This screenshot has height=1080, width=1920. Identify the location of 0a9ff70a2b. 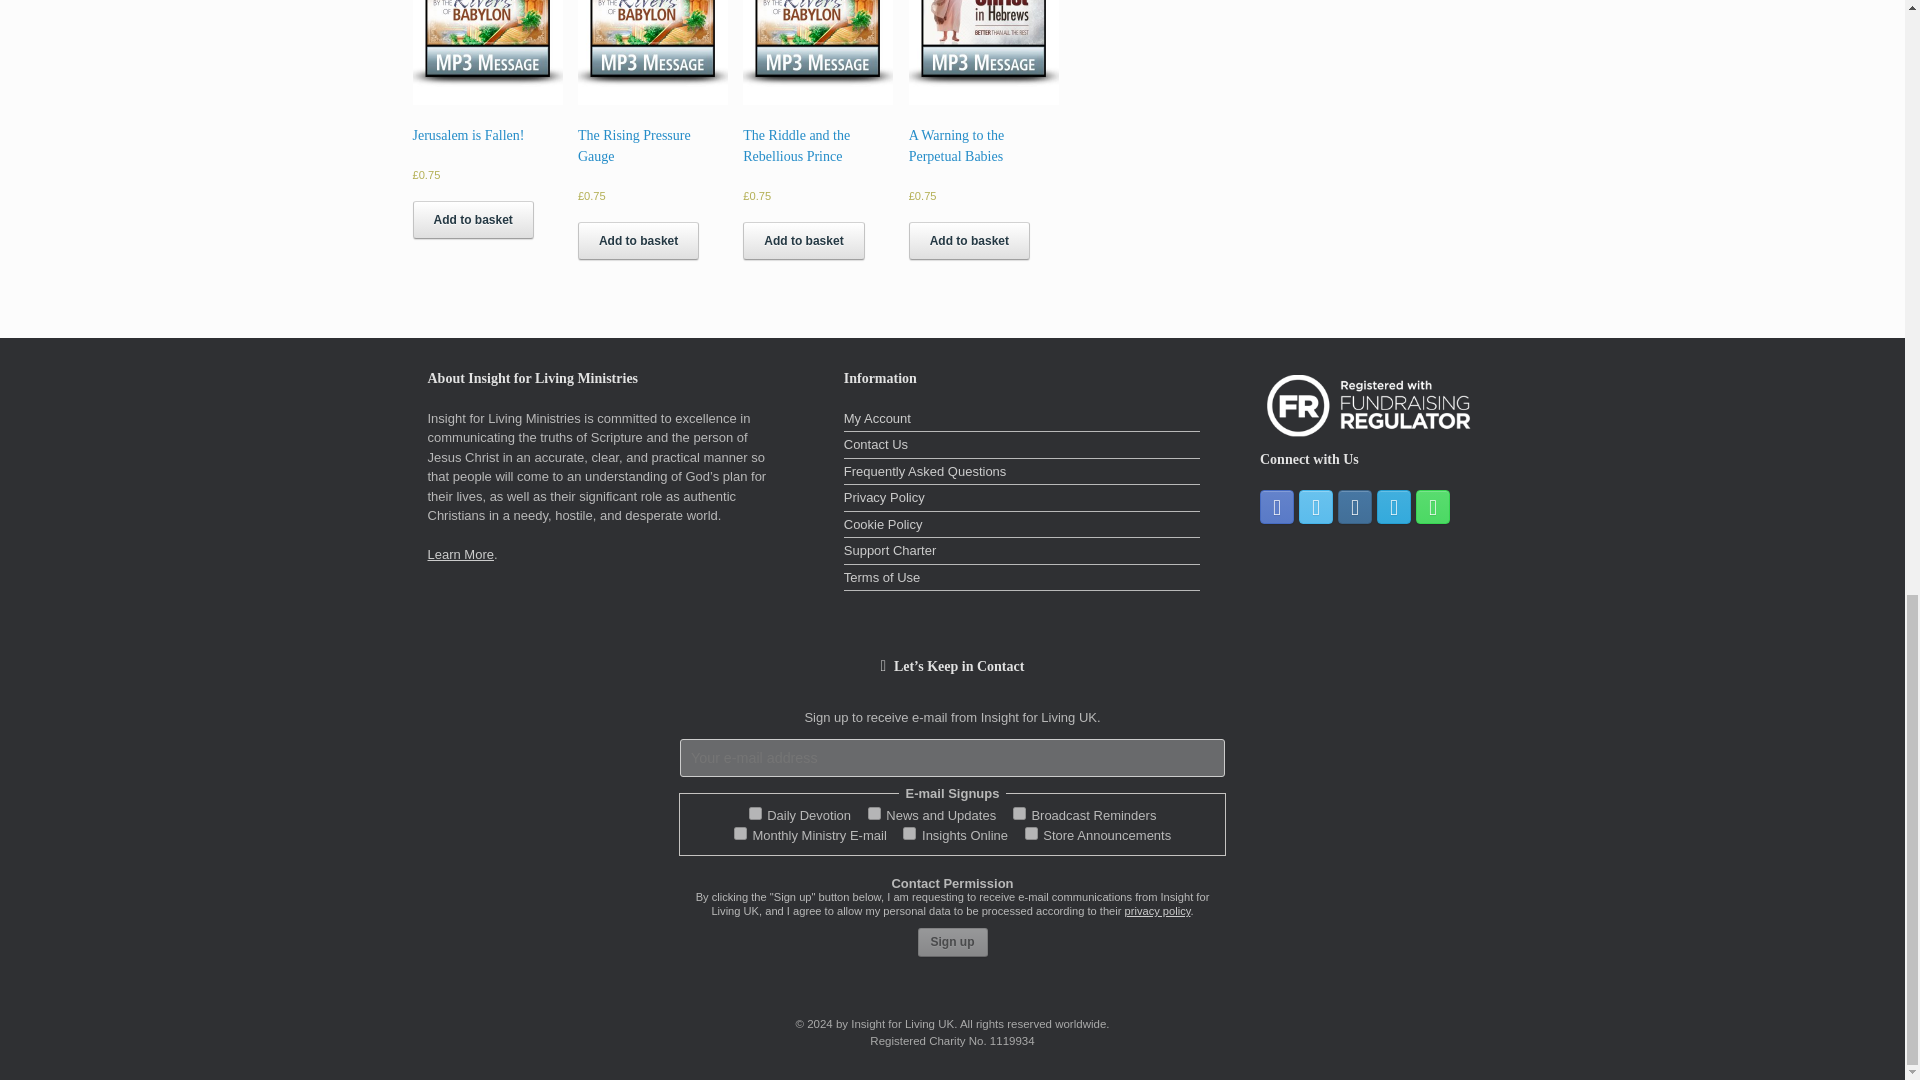
(740, 834).